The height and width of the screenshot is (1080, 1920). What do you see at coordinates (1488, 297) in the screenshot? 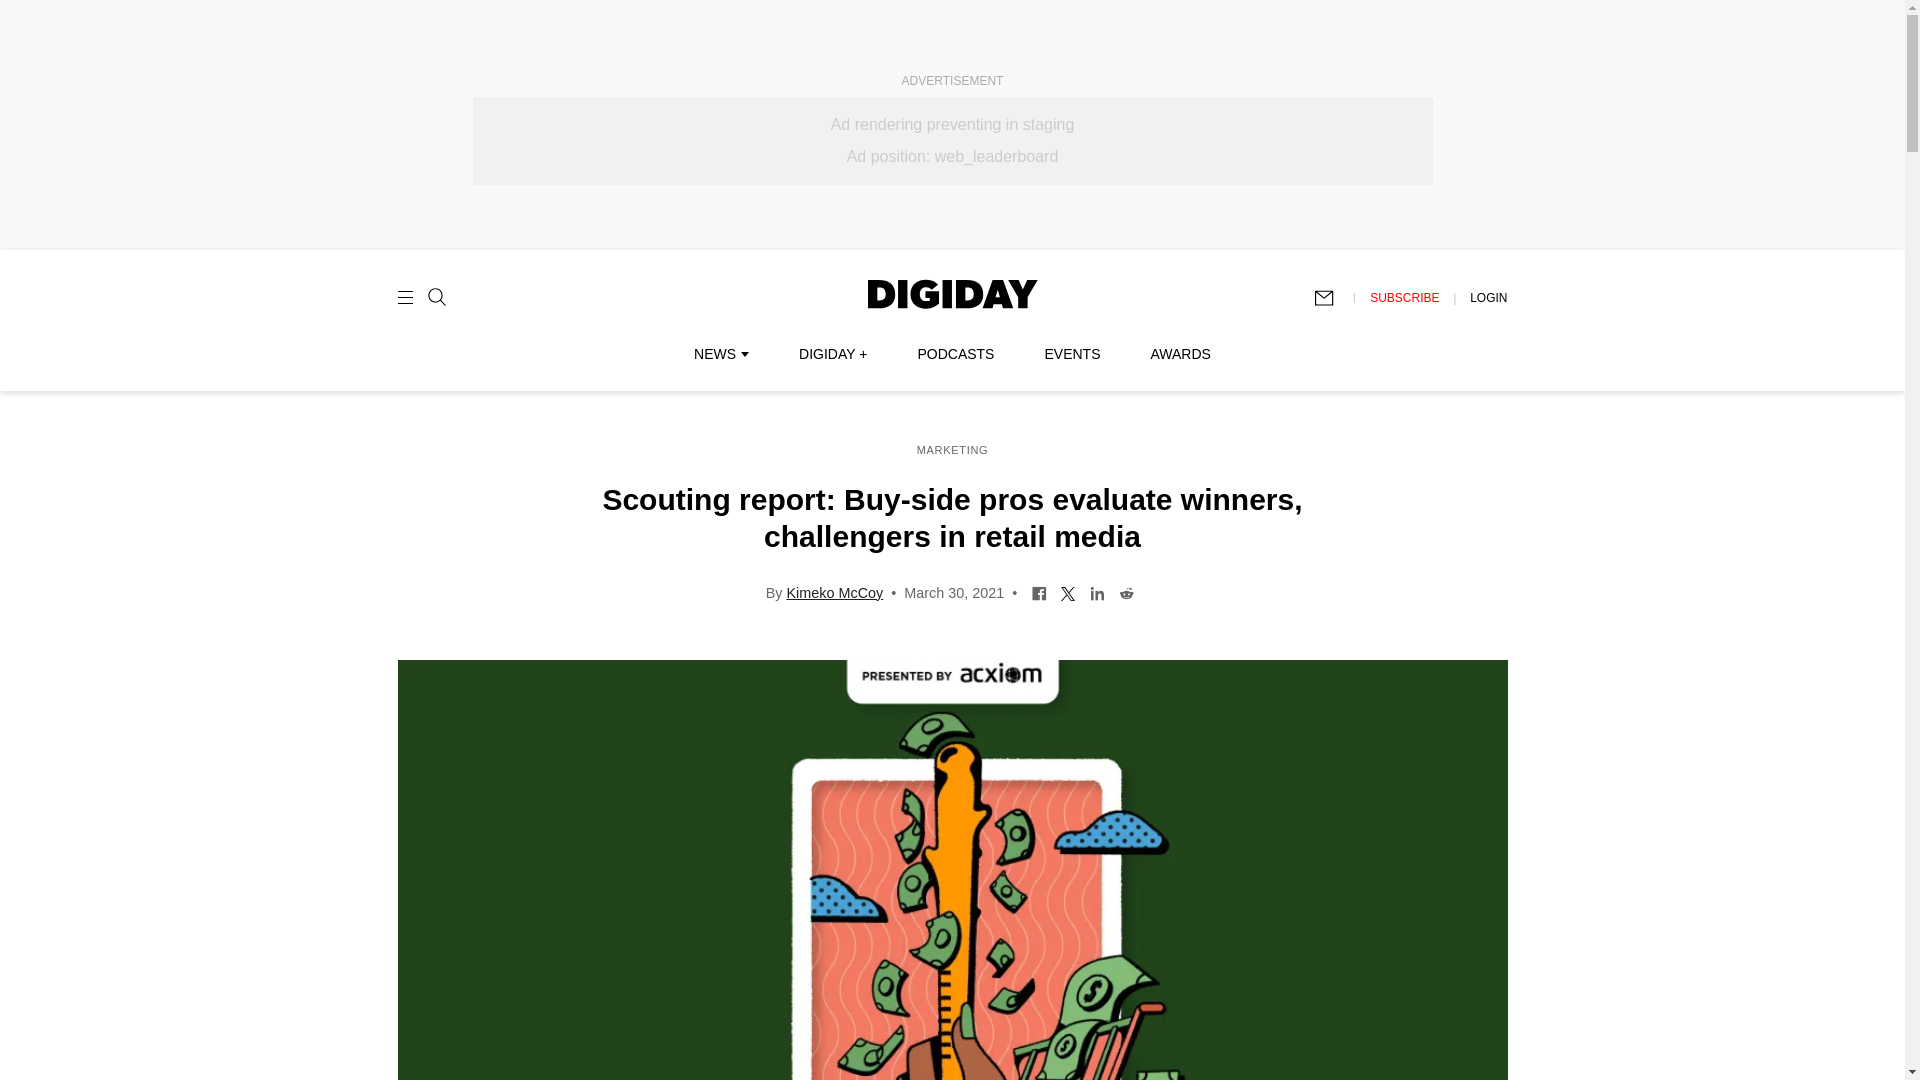
I see `LOGIN` at bounding box center [1488, 297].